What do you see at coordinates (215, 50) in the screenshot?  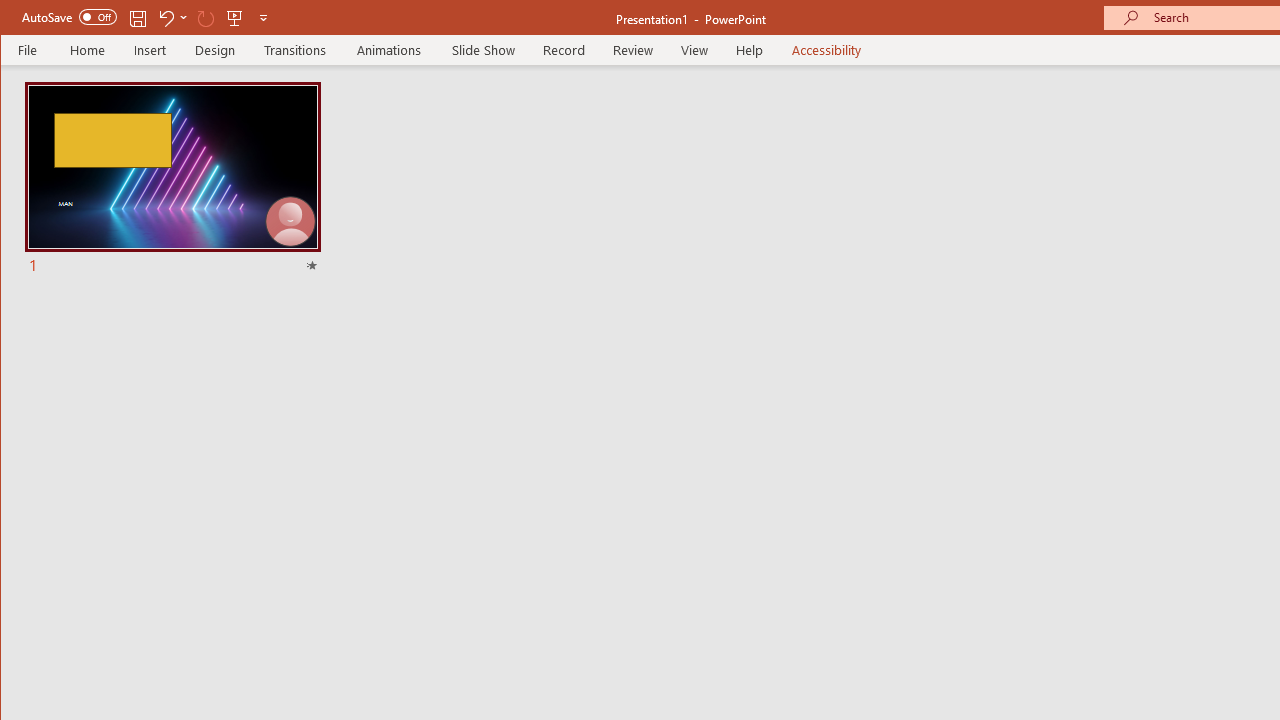 I see `Design` at bounding box center [215, 50].